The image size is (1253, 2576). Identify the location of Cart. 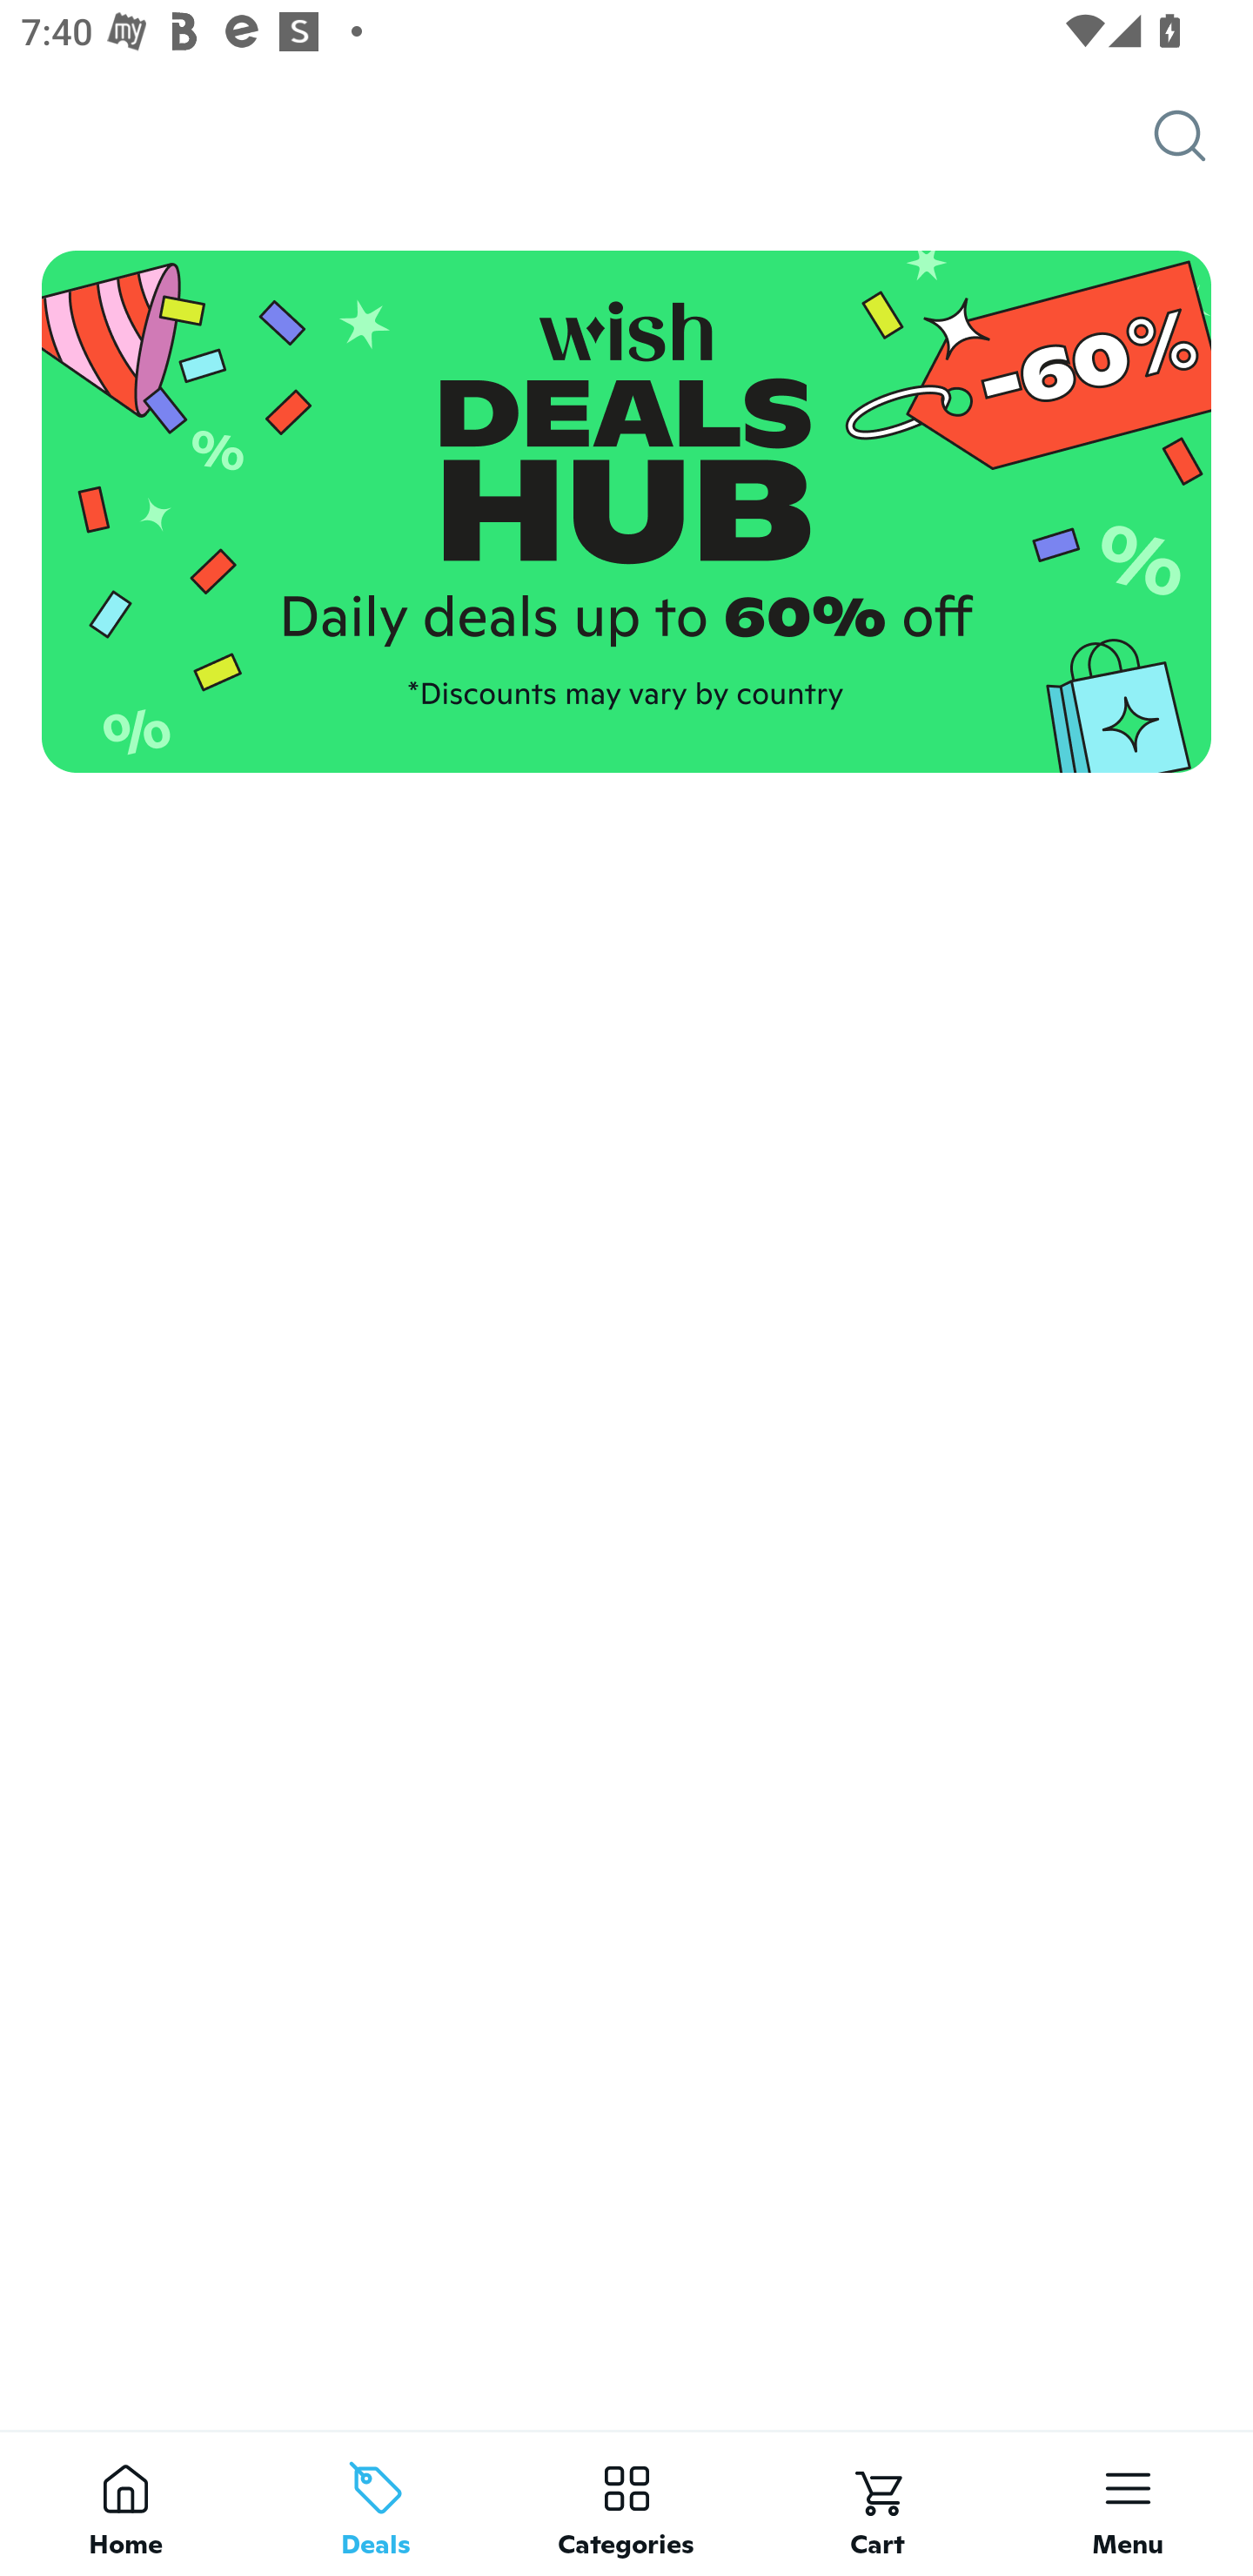
(877, 2503).